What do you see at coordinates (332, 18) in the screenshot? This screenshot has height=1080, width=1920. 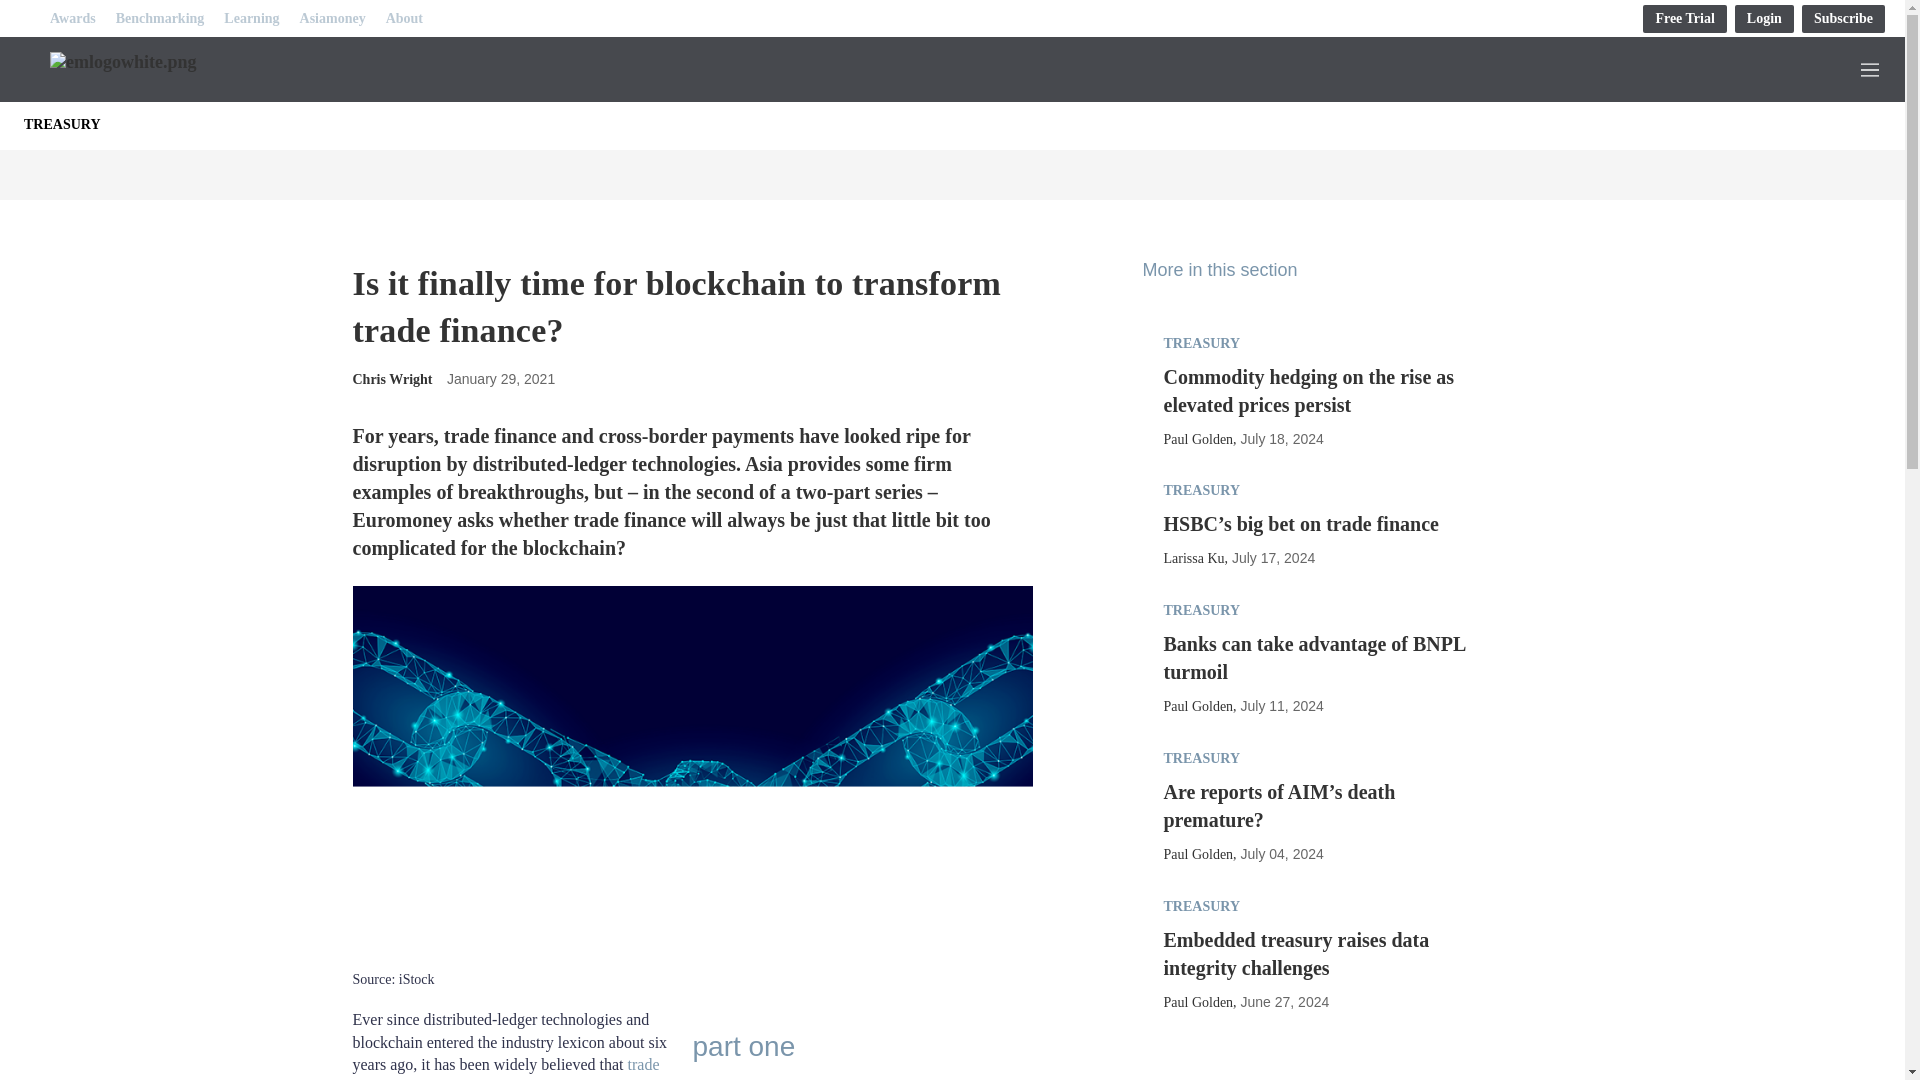 I see `Asiamoney` at bounding box center [332, 18].